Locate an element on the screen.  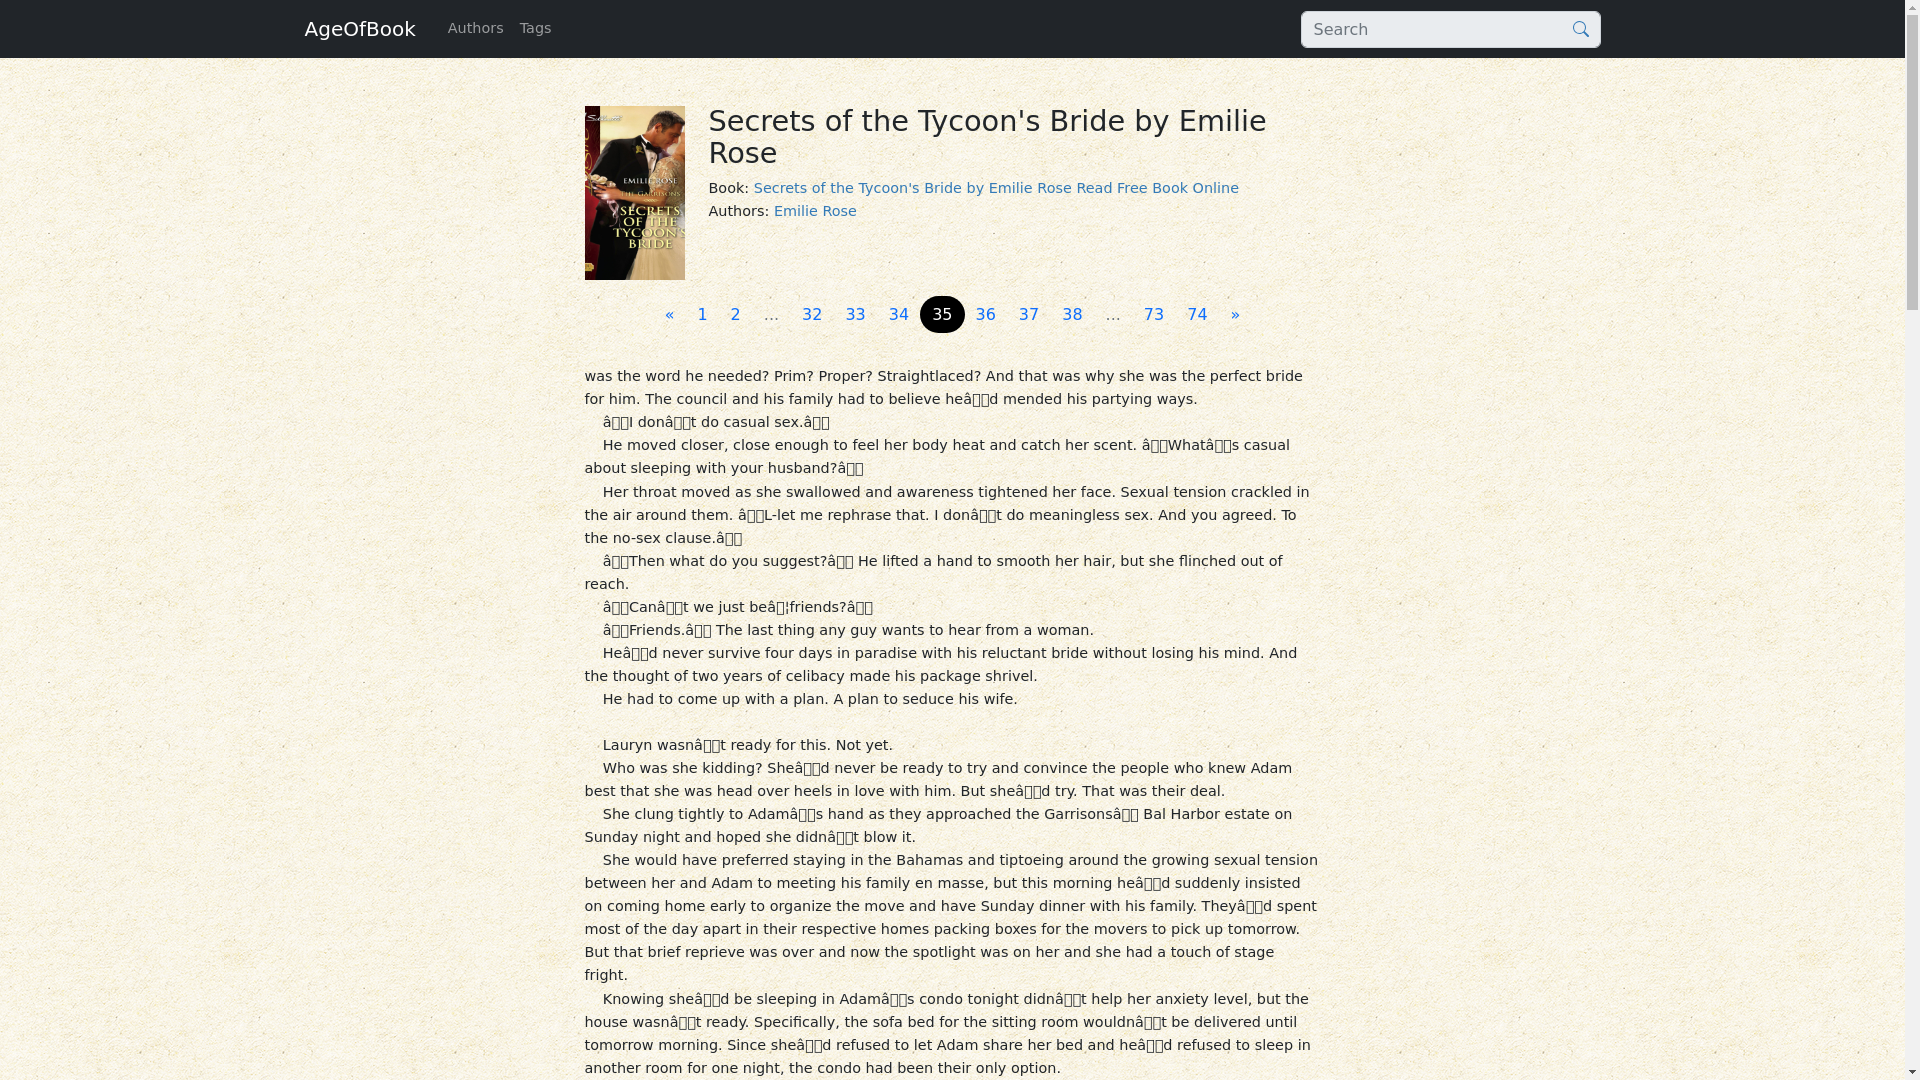
34 is located at coordinates (899, 314).